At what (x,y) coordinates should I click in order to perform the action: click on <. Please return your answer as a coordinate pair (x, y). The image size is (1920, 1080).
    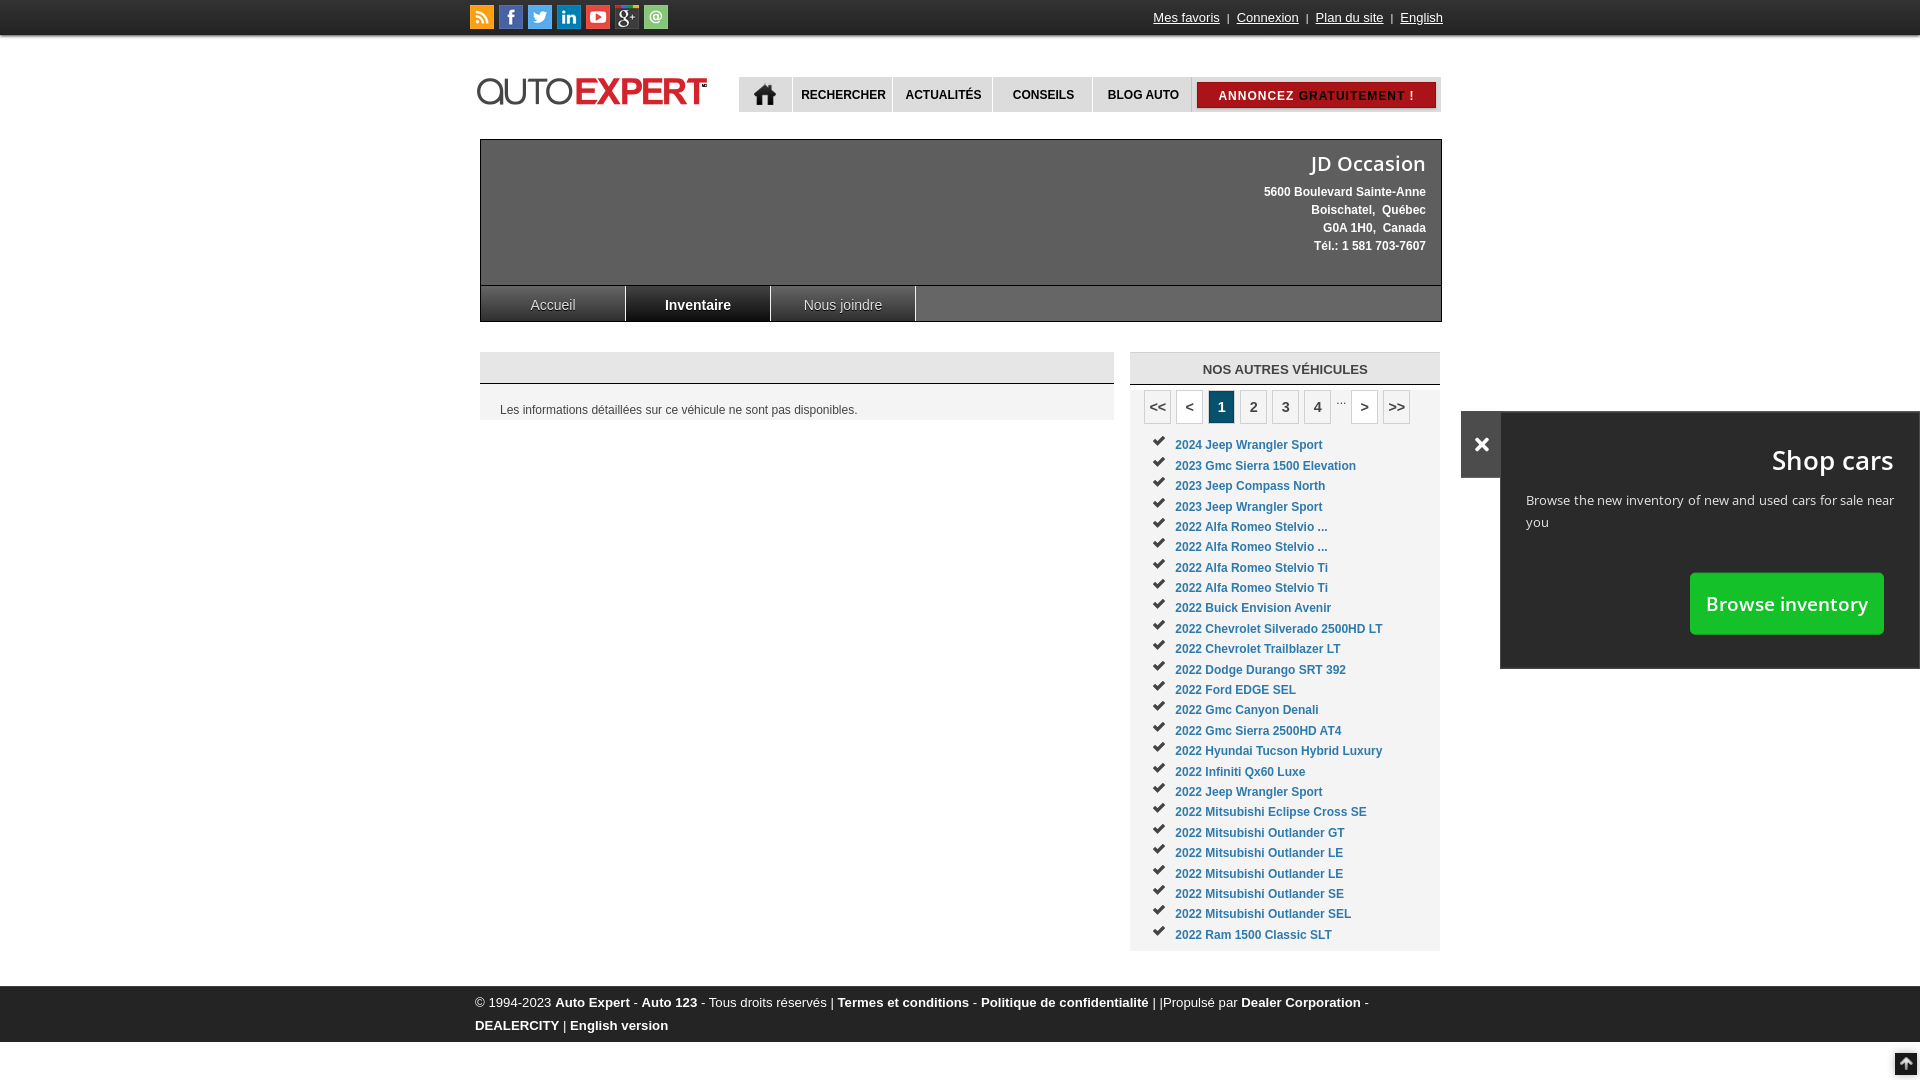
    Looking at the image, I should click on (1190, 407).